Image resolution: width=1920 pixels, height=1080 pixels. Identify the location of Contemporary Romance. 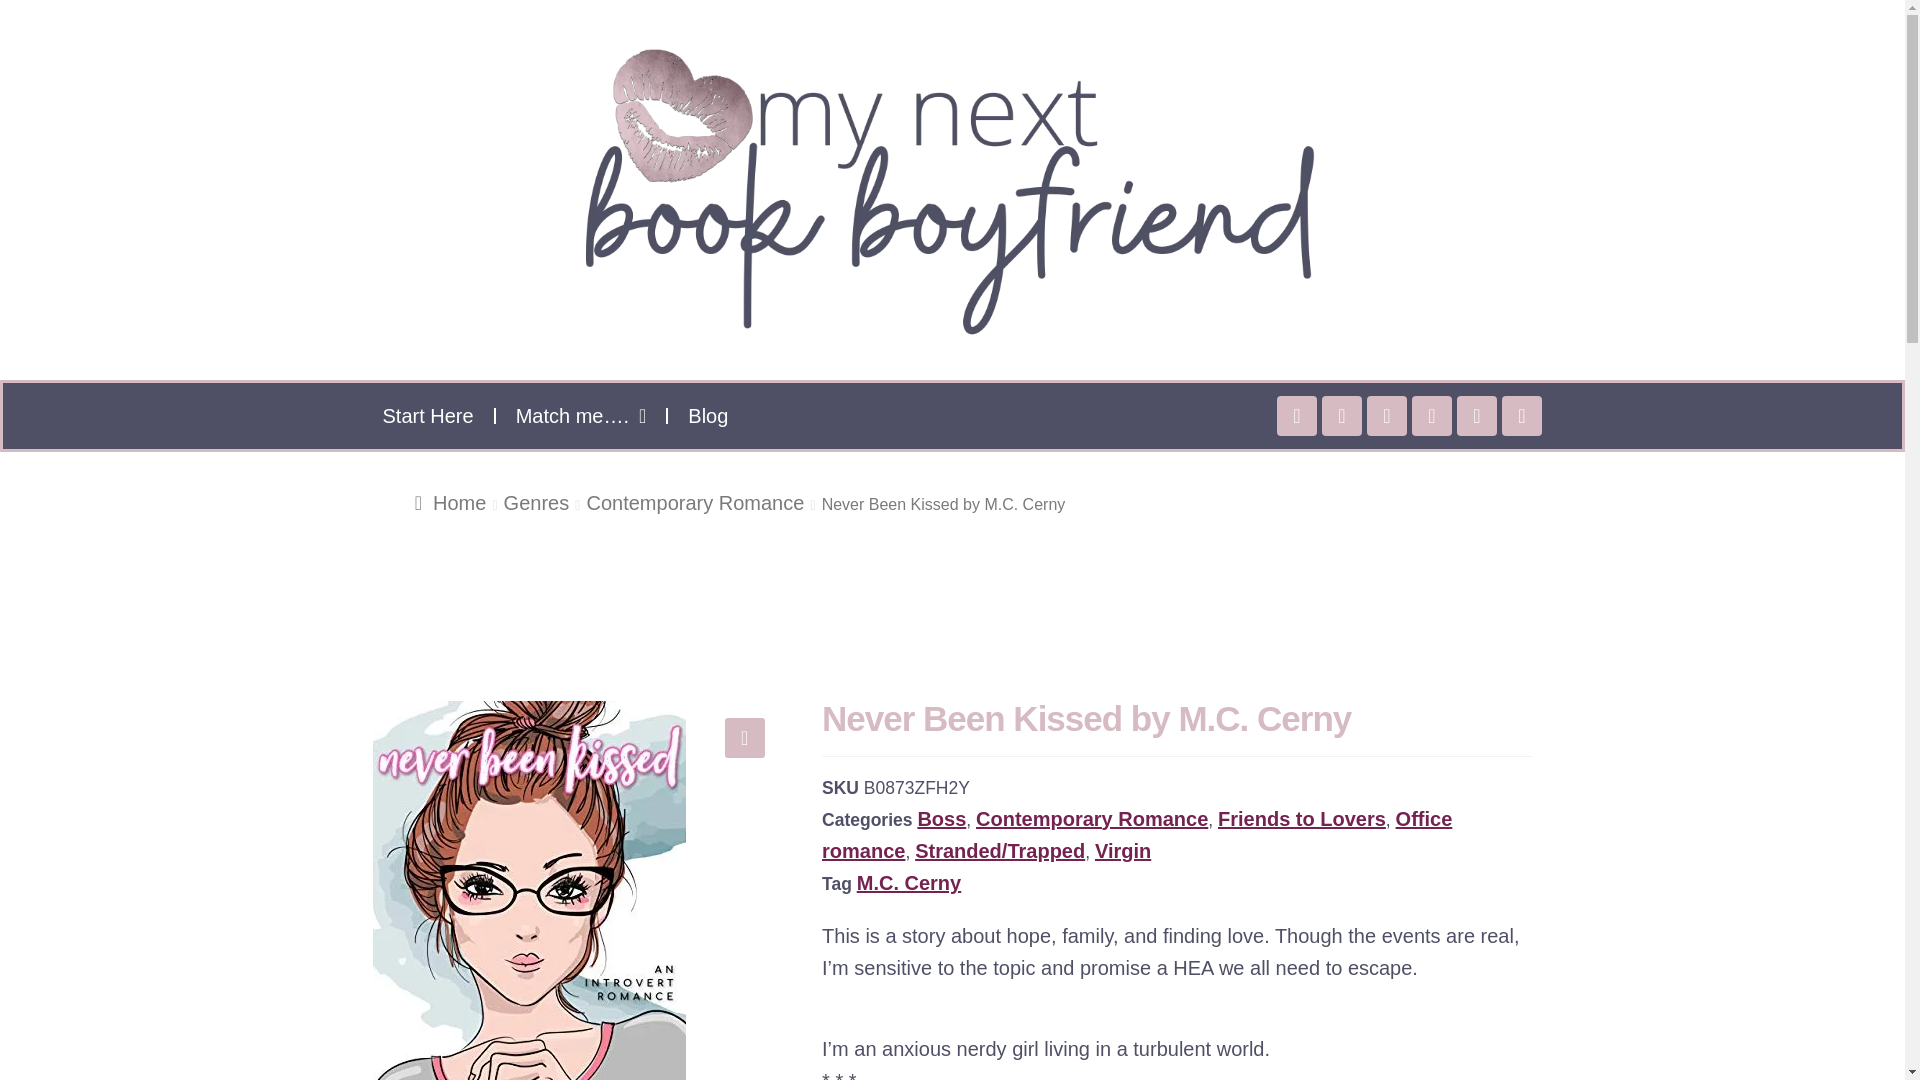
(1091, 818).